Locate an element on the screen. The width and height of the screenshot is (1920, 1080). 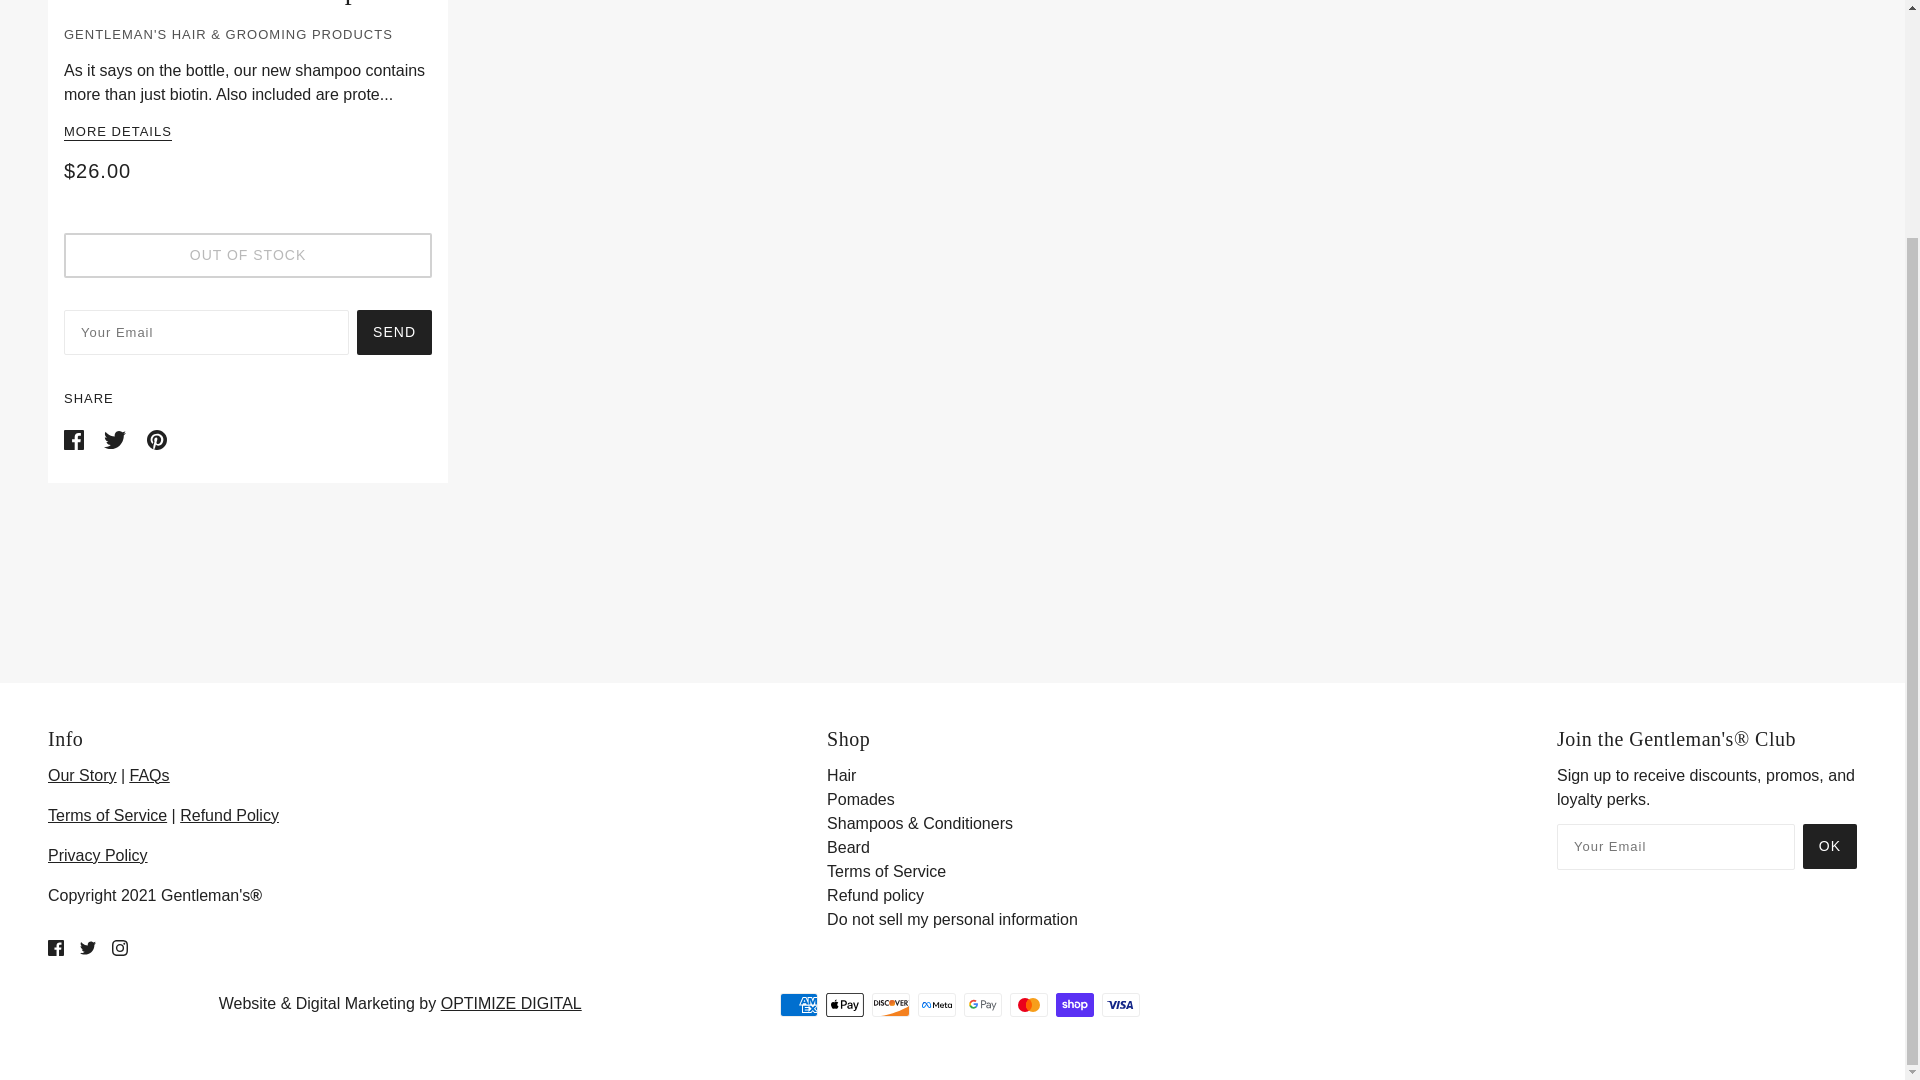
SEND is located at coordinates (394, 332).